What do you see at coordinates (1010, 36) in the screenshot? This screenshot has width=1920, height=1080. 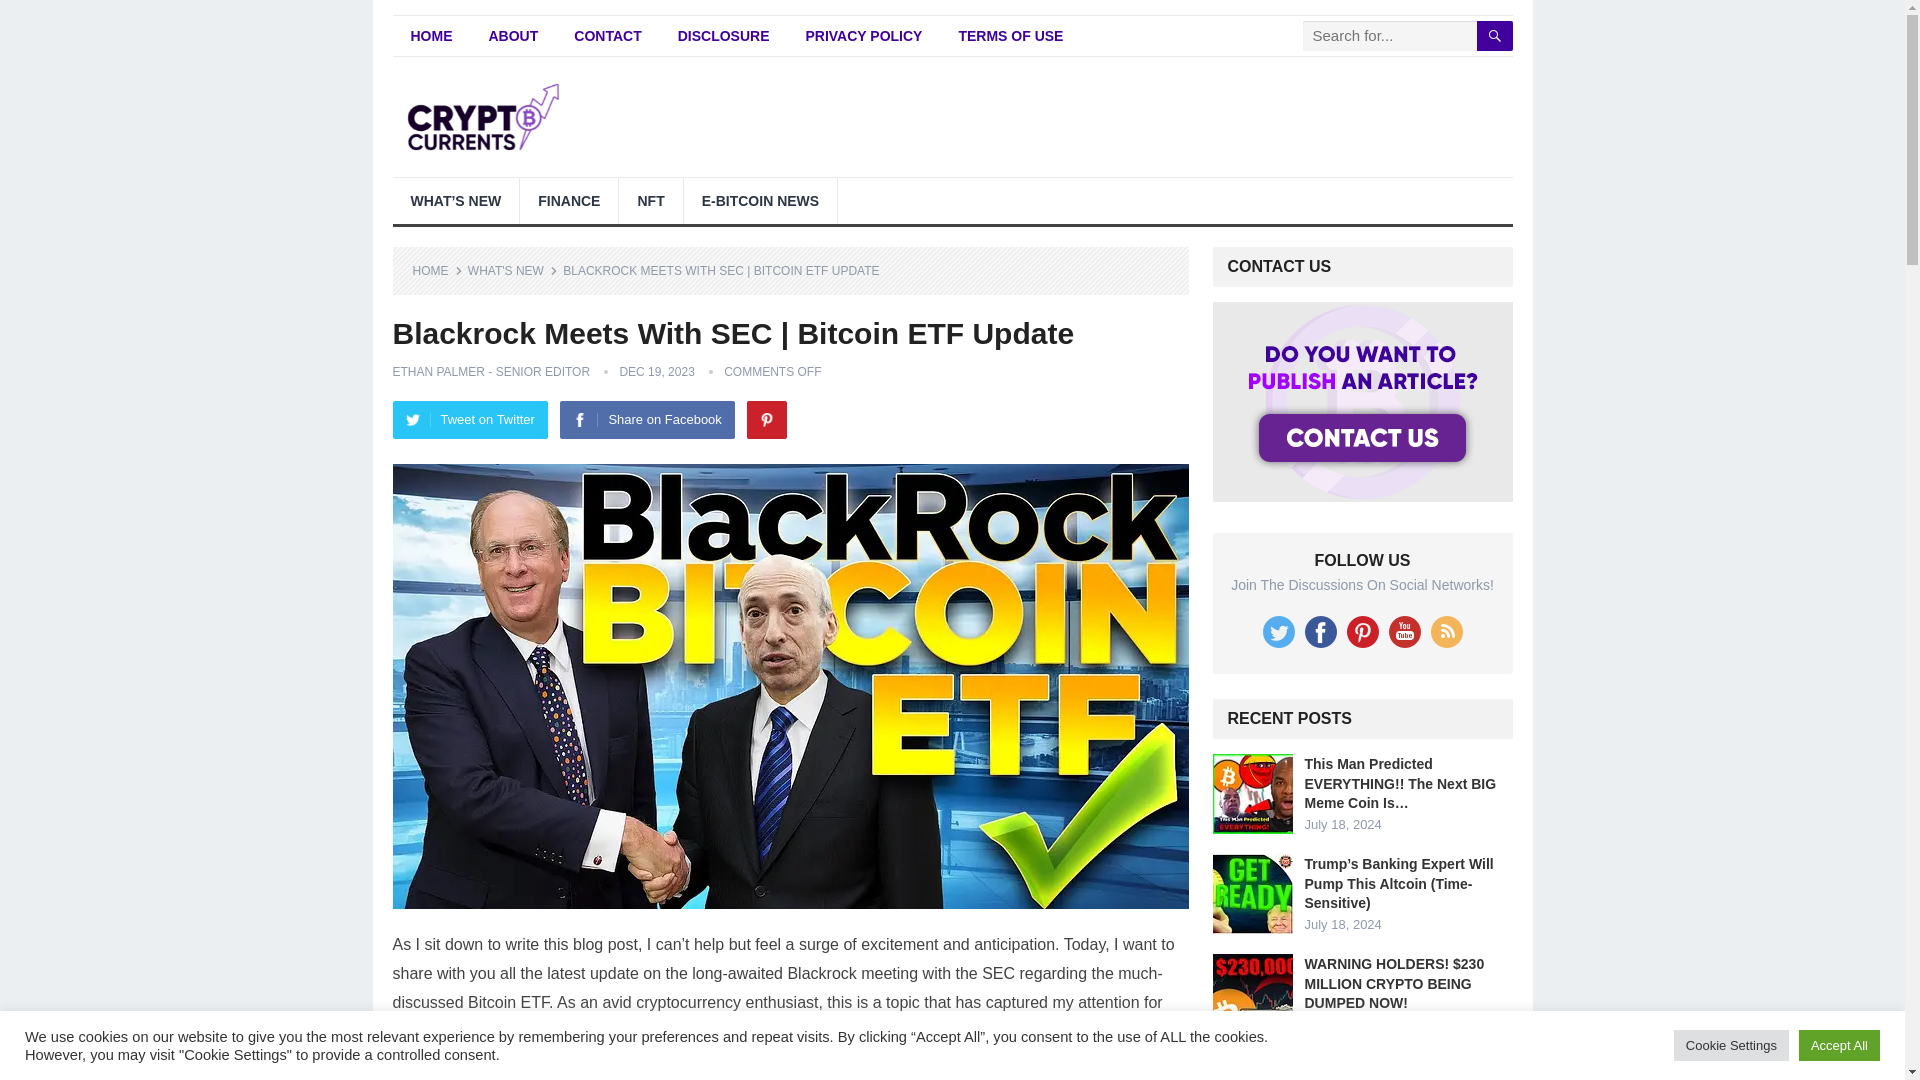 I see `TERMS OF USE` at bounding box center [1010, 36].